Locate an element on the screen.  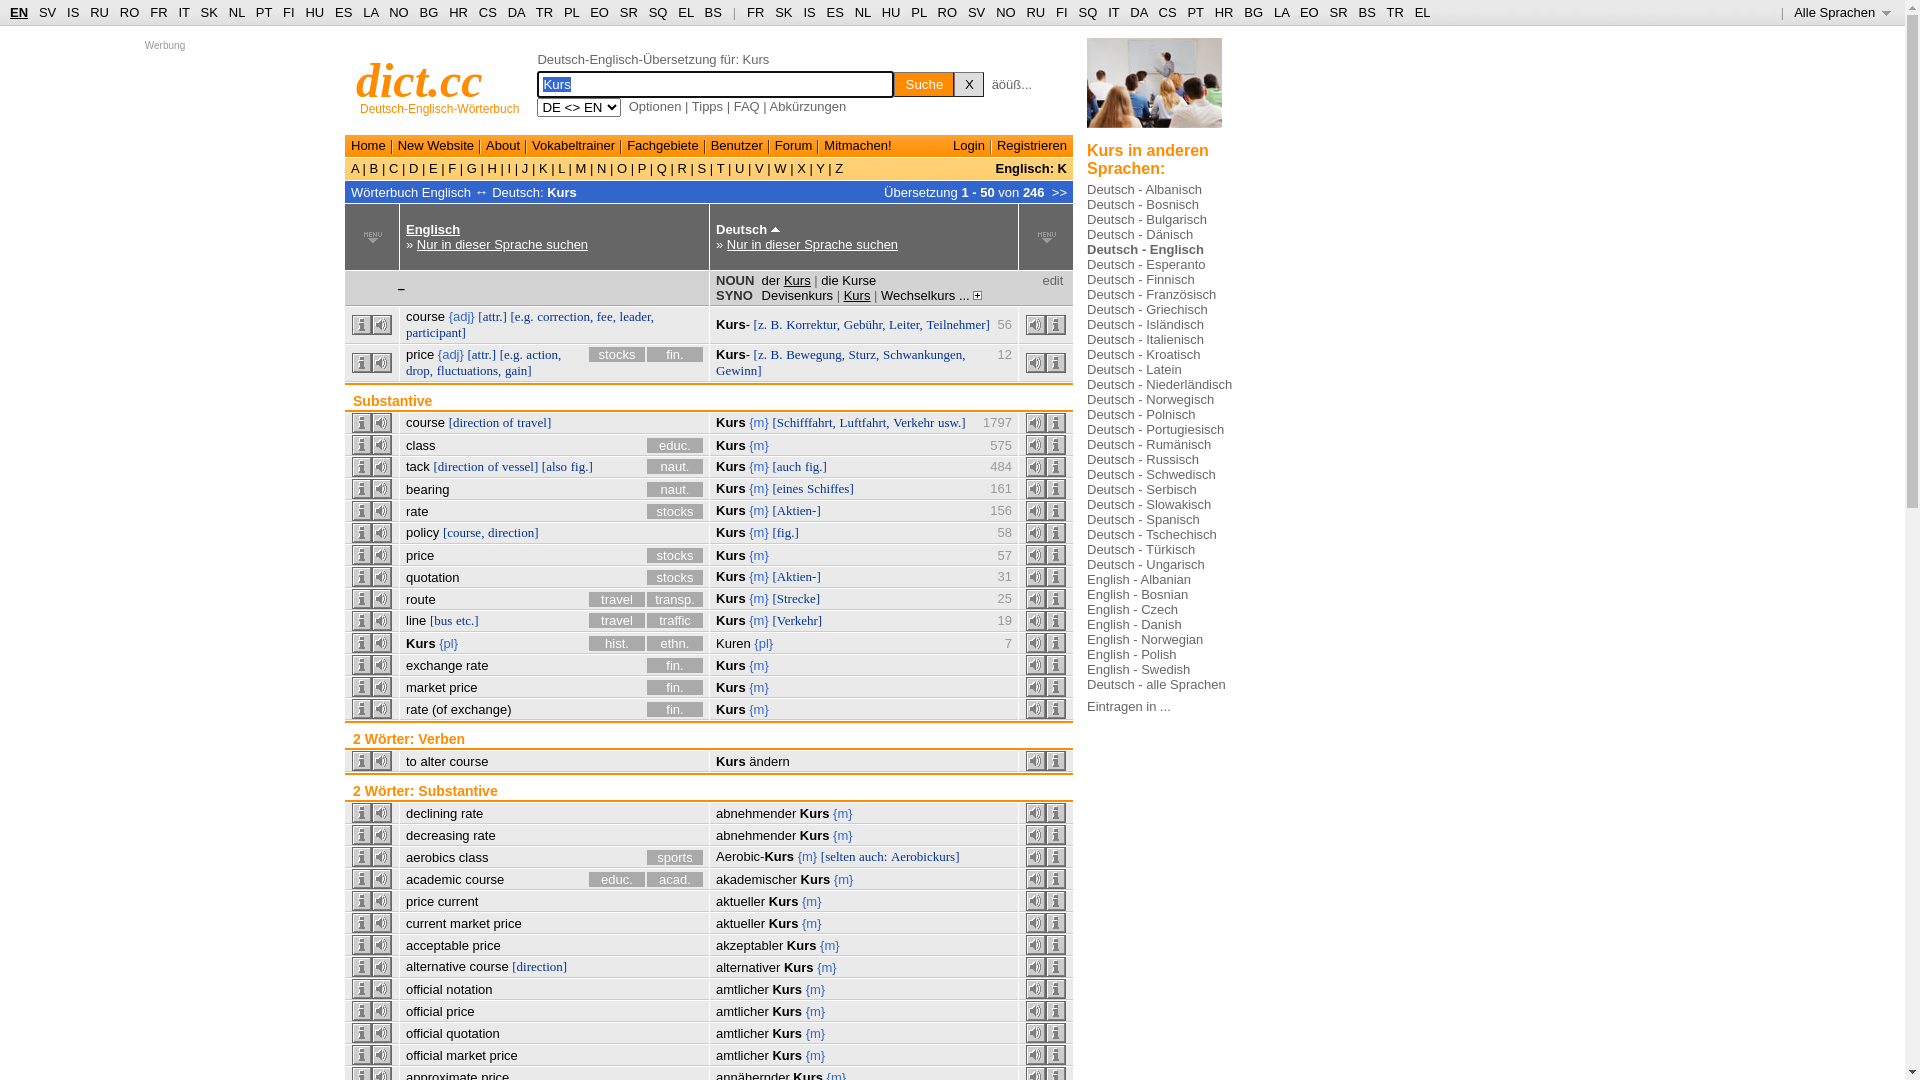
Gewinn] is located at coordinates (739, 370).